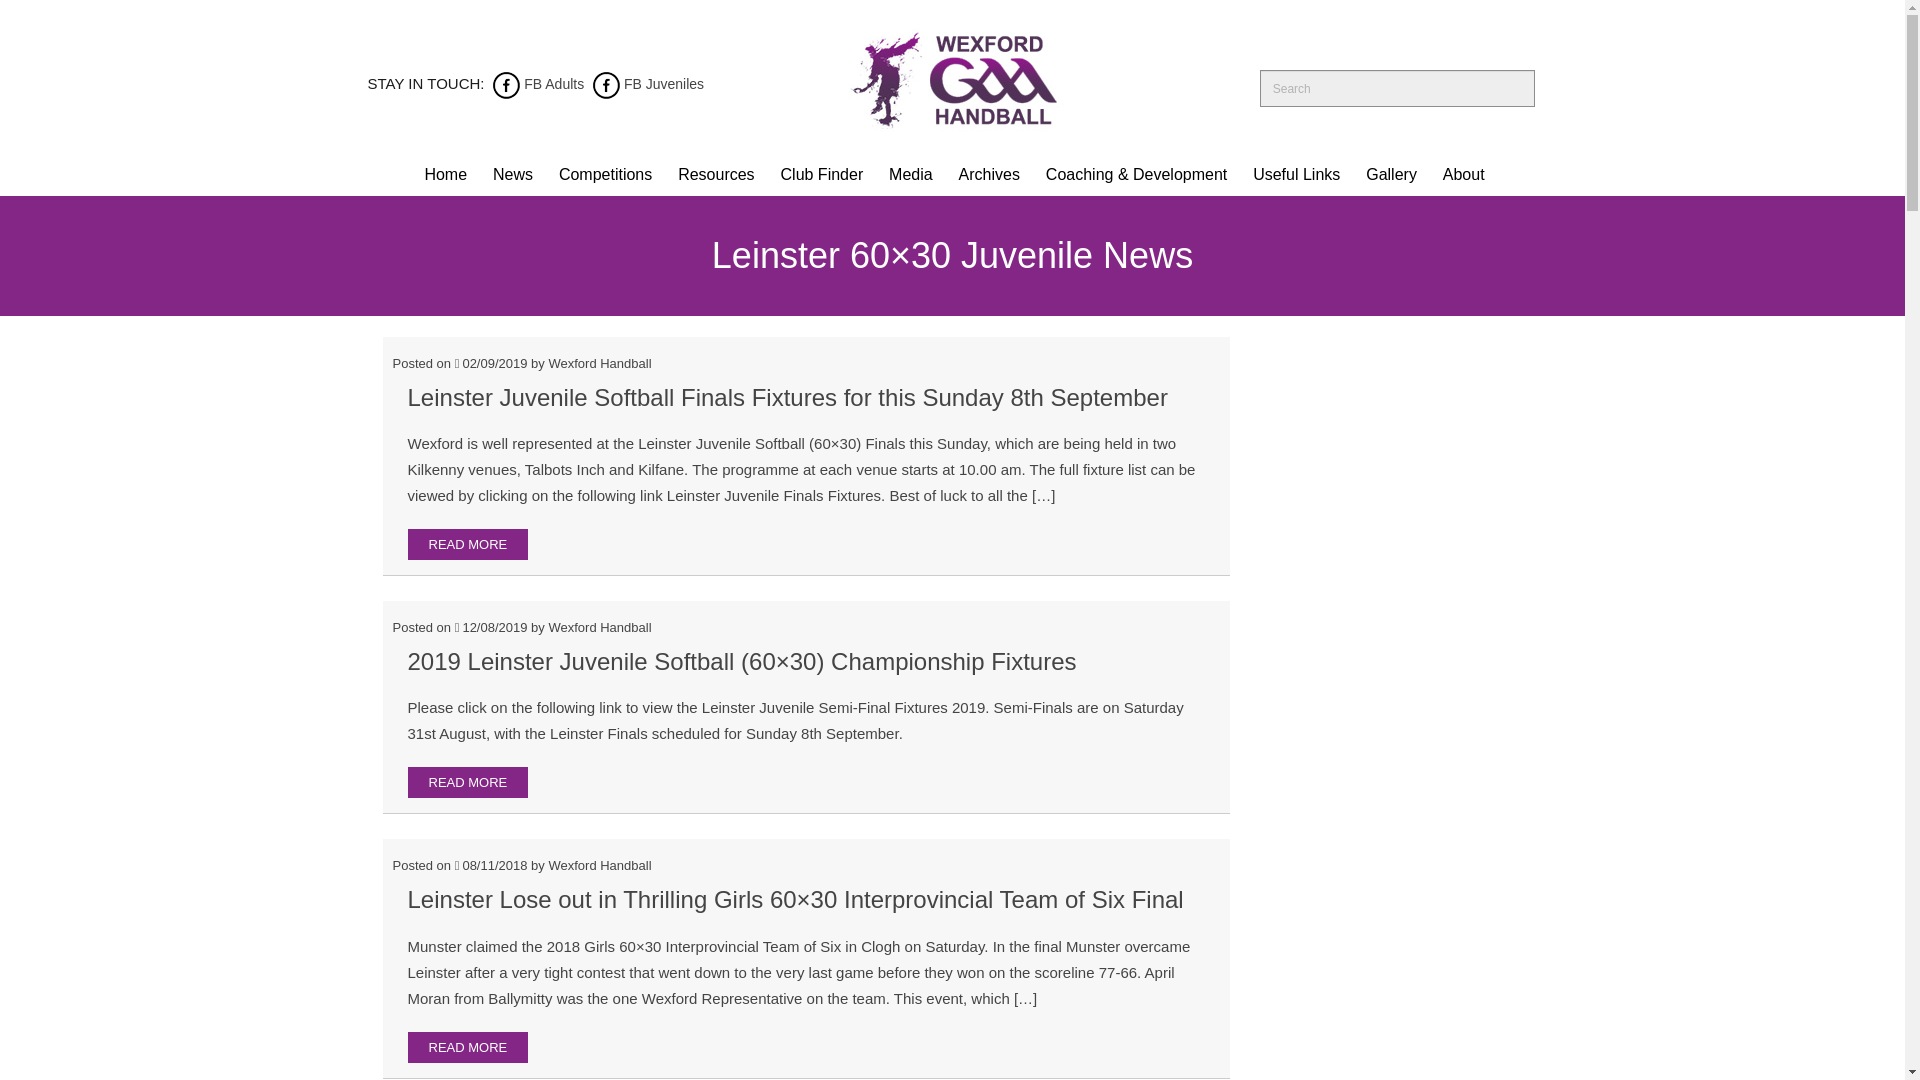 Image resolution: width=1920 pixels, height=1080 pixels. What do you see at coordinates (506, 83) in the screenshot?
I see `facebook-adults` at bounding box center [506, 83].